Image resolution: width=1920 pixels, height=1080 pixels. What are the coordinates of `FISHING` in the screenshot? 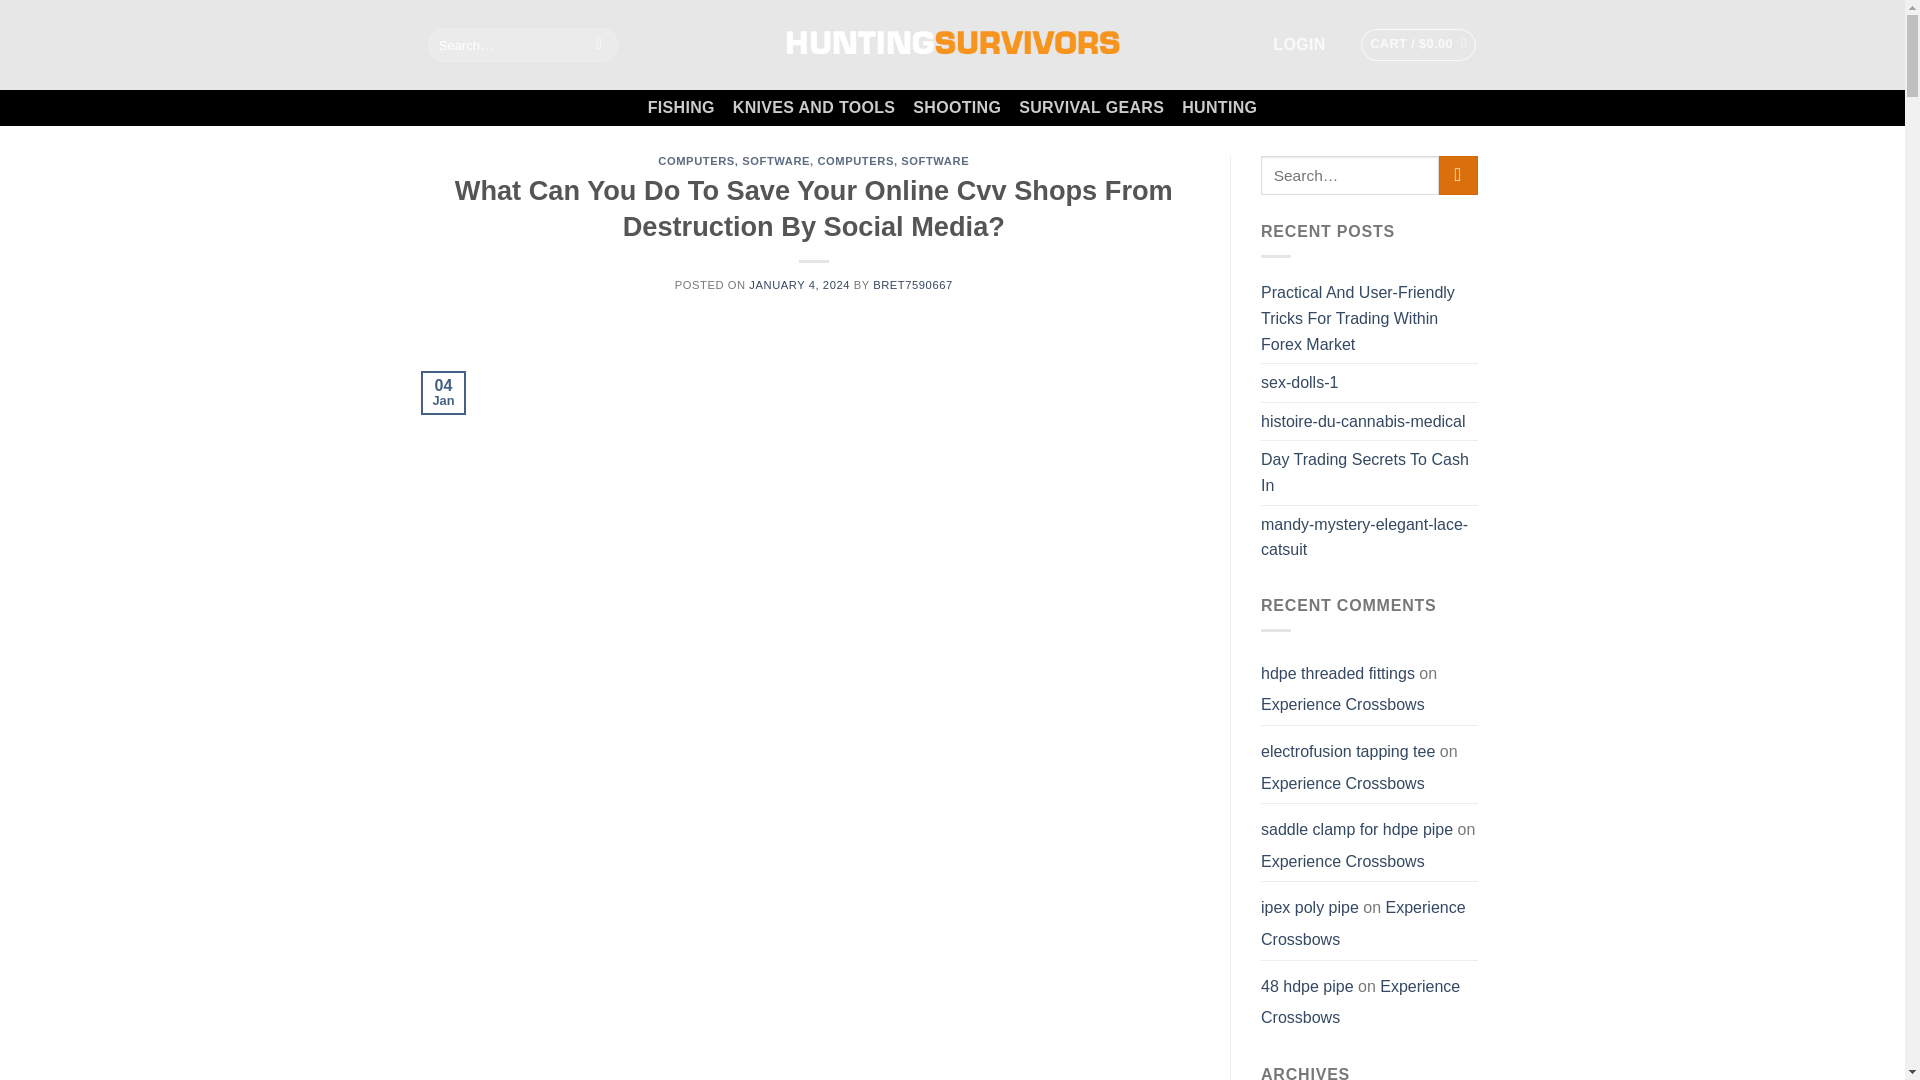 It's located at (681, 108).